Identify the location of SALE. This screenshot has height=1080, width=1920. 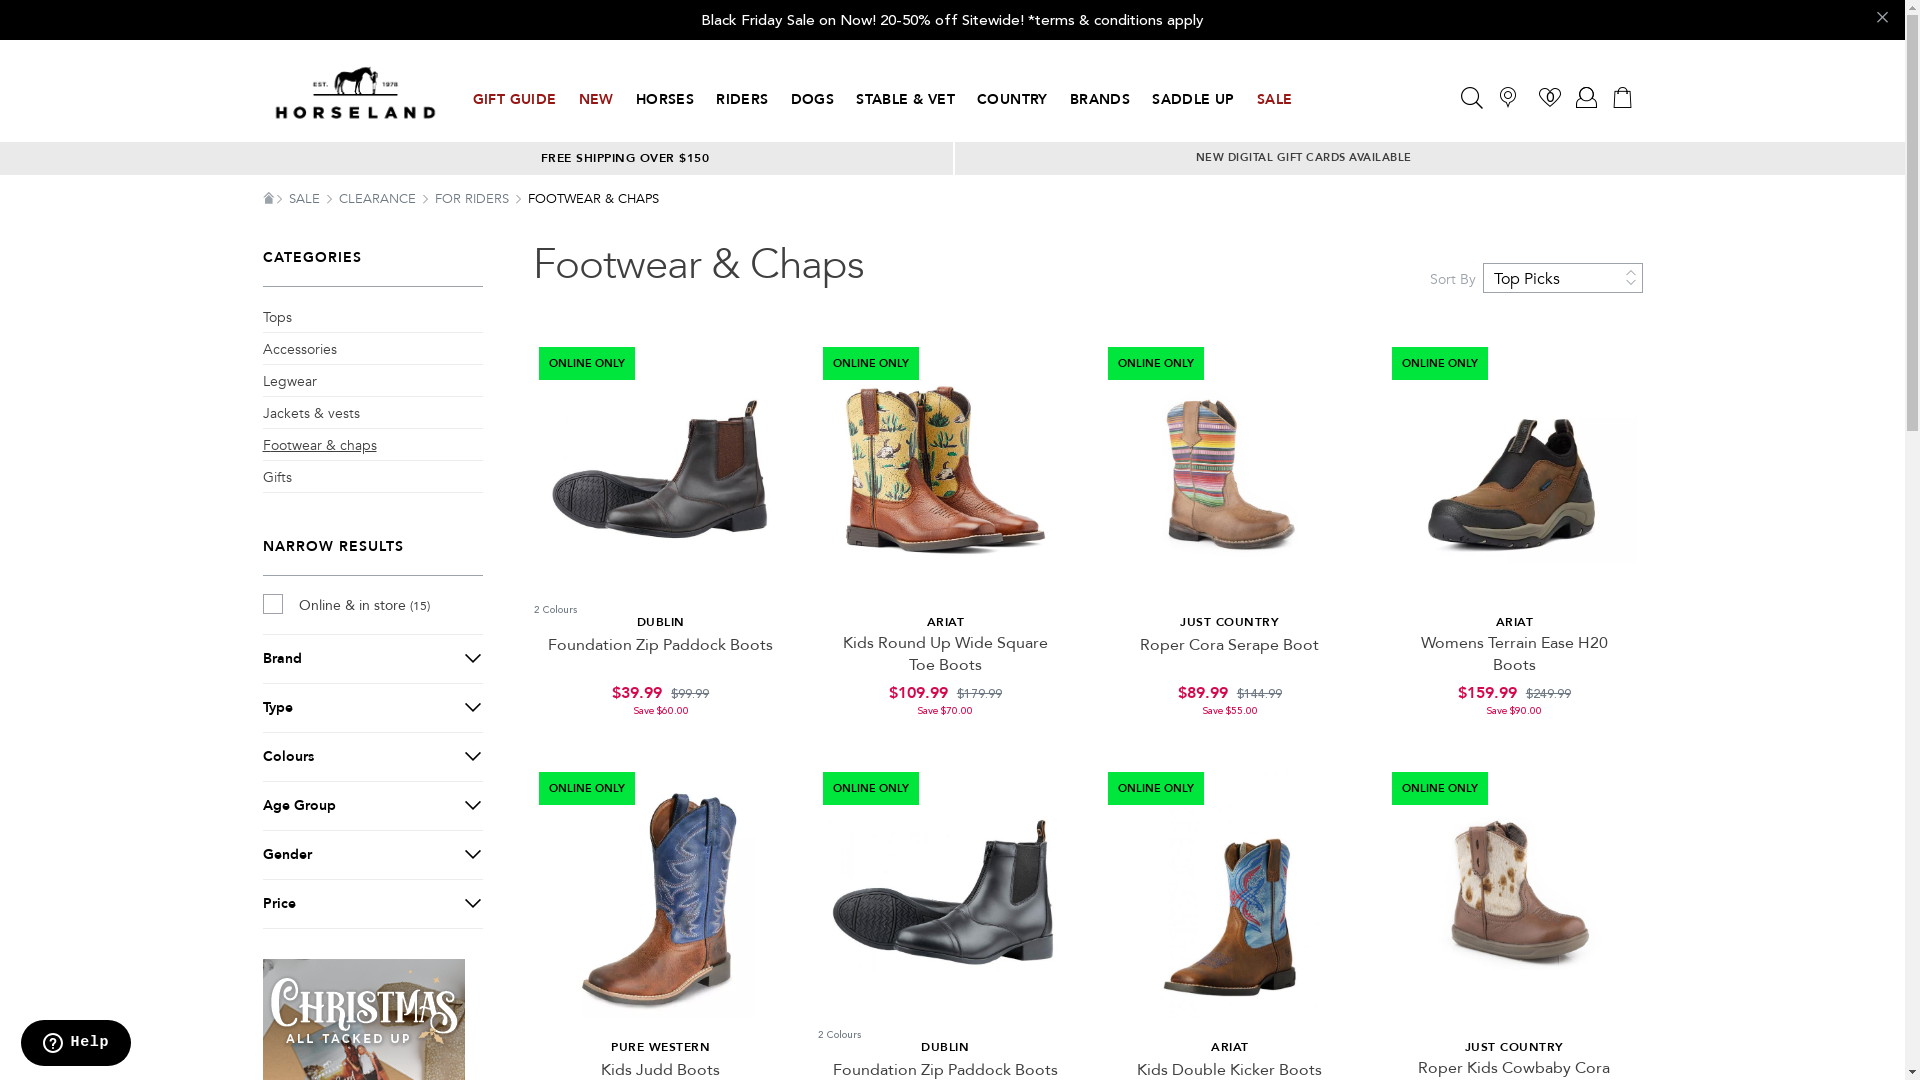
(1275, 100).